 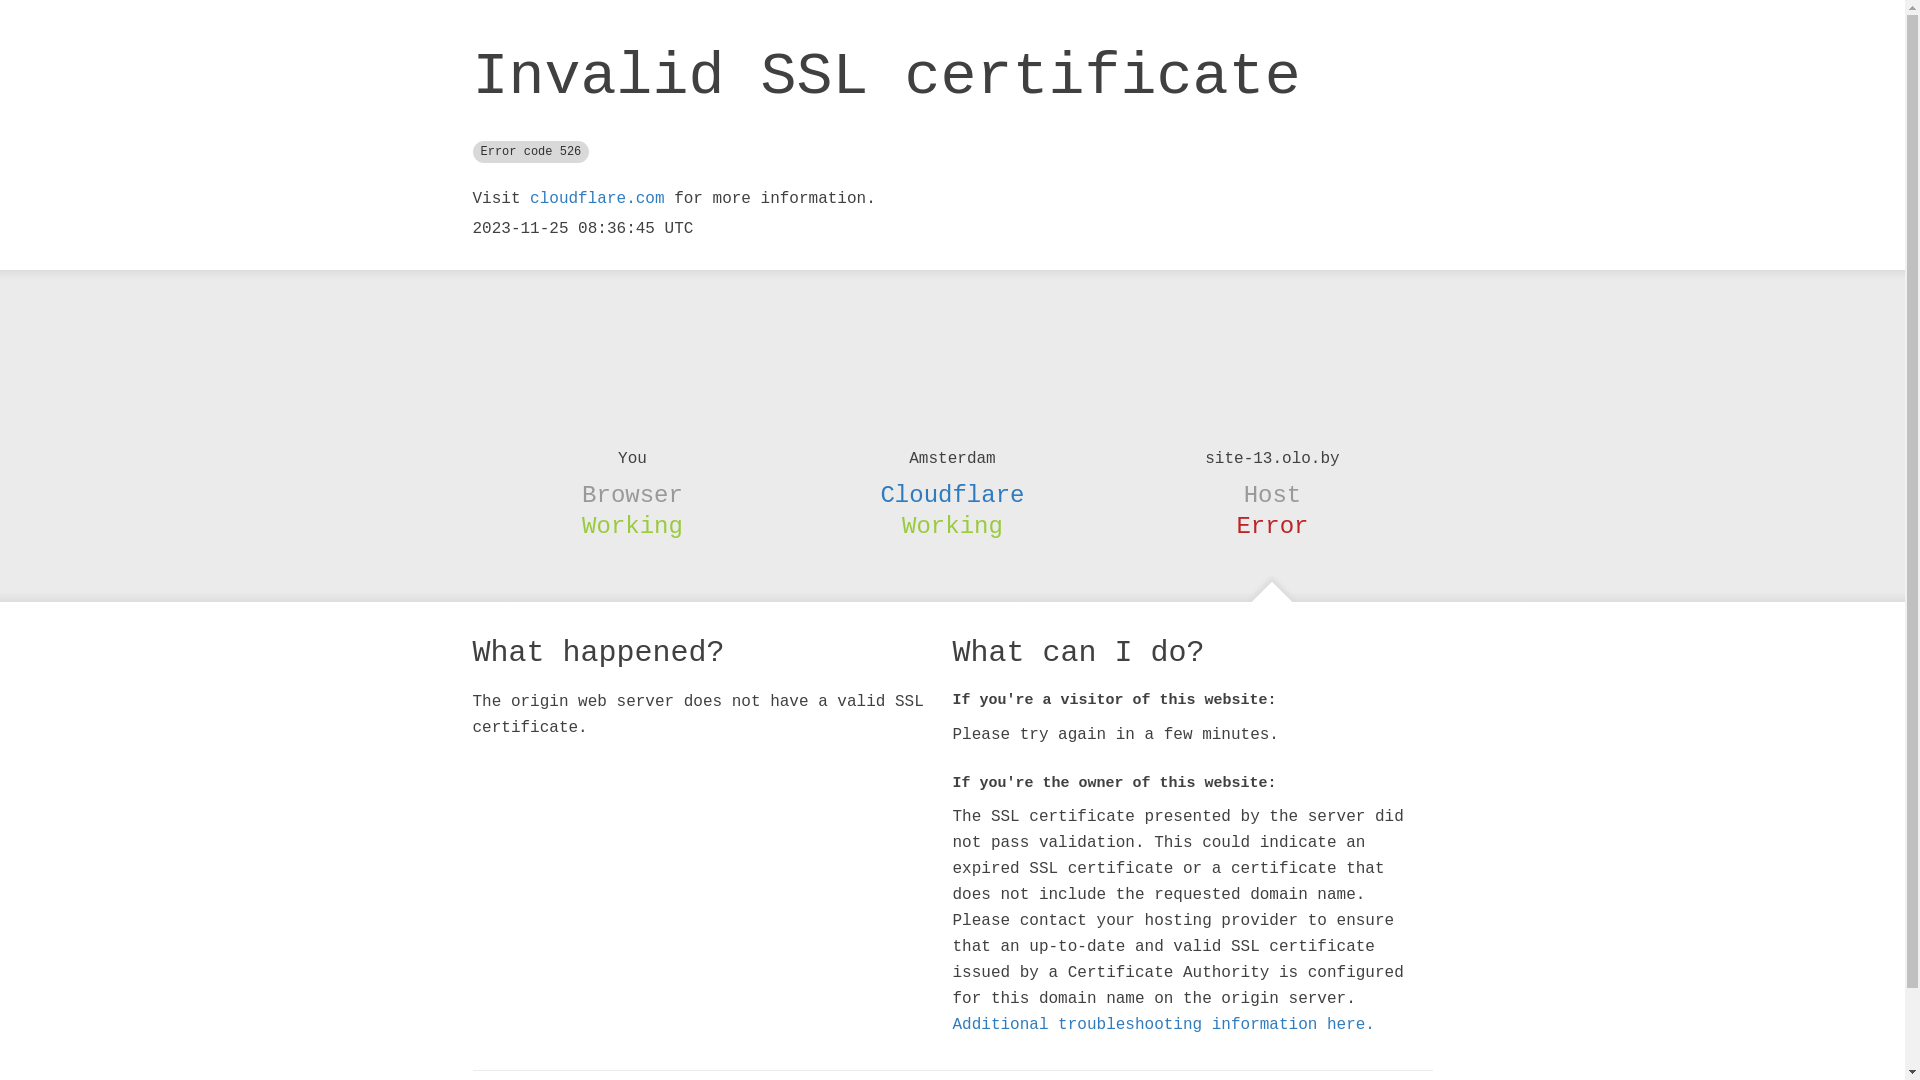 I want to click on Cloudflare, so click(x=952, y=495).